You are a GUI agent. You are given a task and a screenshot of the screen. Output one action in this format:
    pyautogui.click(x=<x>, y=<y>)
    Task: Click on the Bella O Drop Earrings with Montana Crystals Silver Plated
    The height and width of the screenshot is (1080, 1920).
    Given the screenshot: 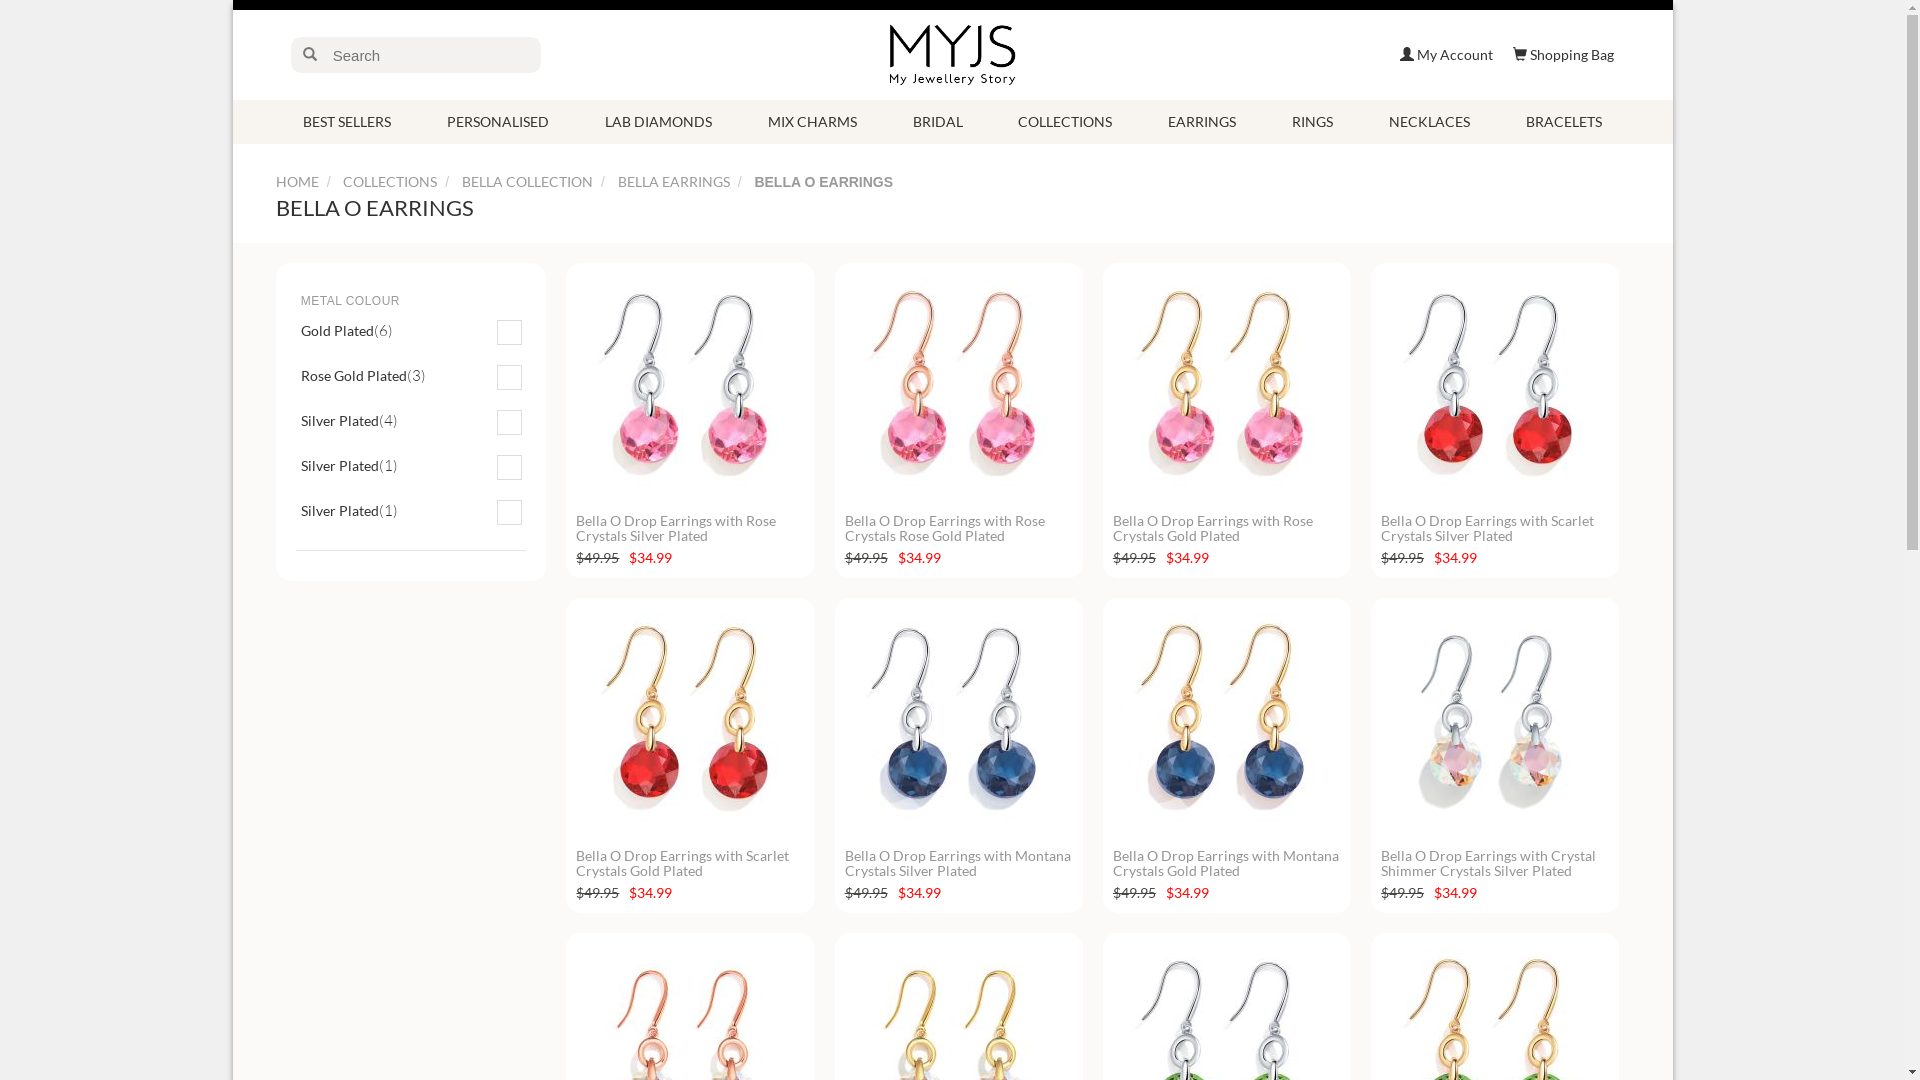 What is the action you would take?
    pyautogui.click(x=959, y=863)
    